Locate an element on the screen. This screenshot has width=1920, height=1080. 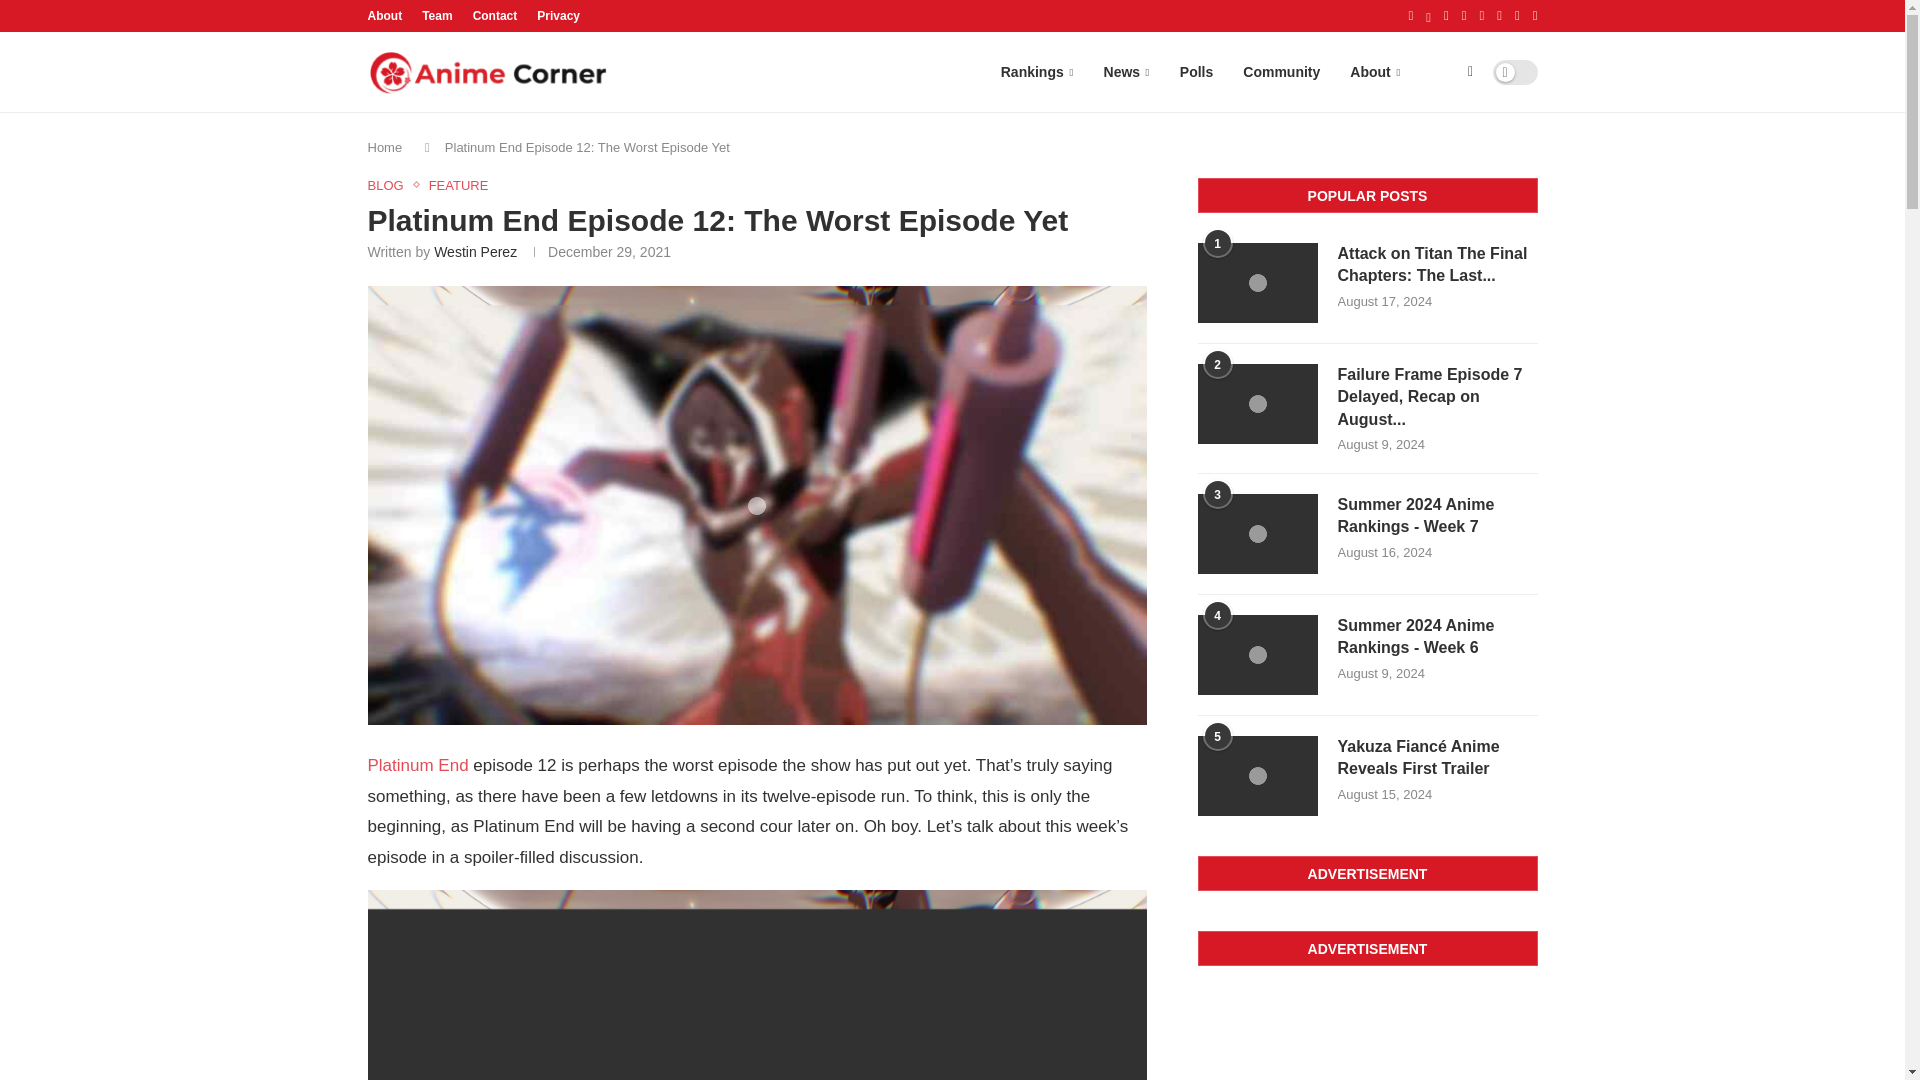
About is located at coordinates (386, 16).